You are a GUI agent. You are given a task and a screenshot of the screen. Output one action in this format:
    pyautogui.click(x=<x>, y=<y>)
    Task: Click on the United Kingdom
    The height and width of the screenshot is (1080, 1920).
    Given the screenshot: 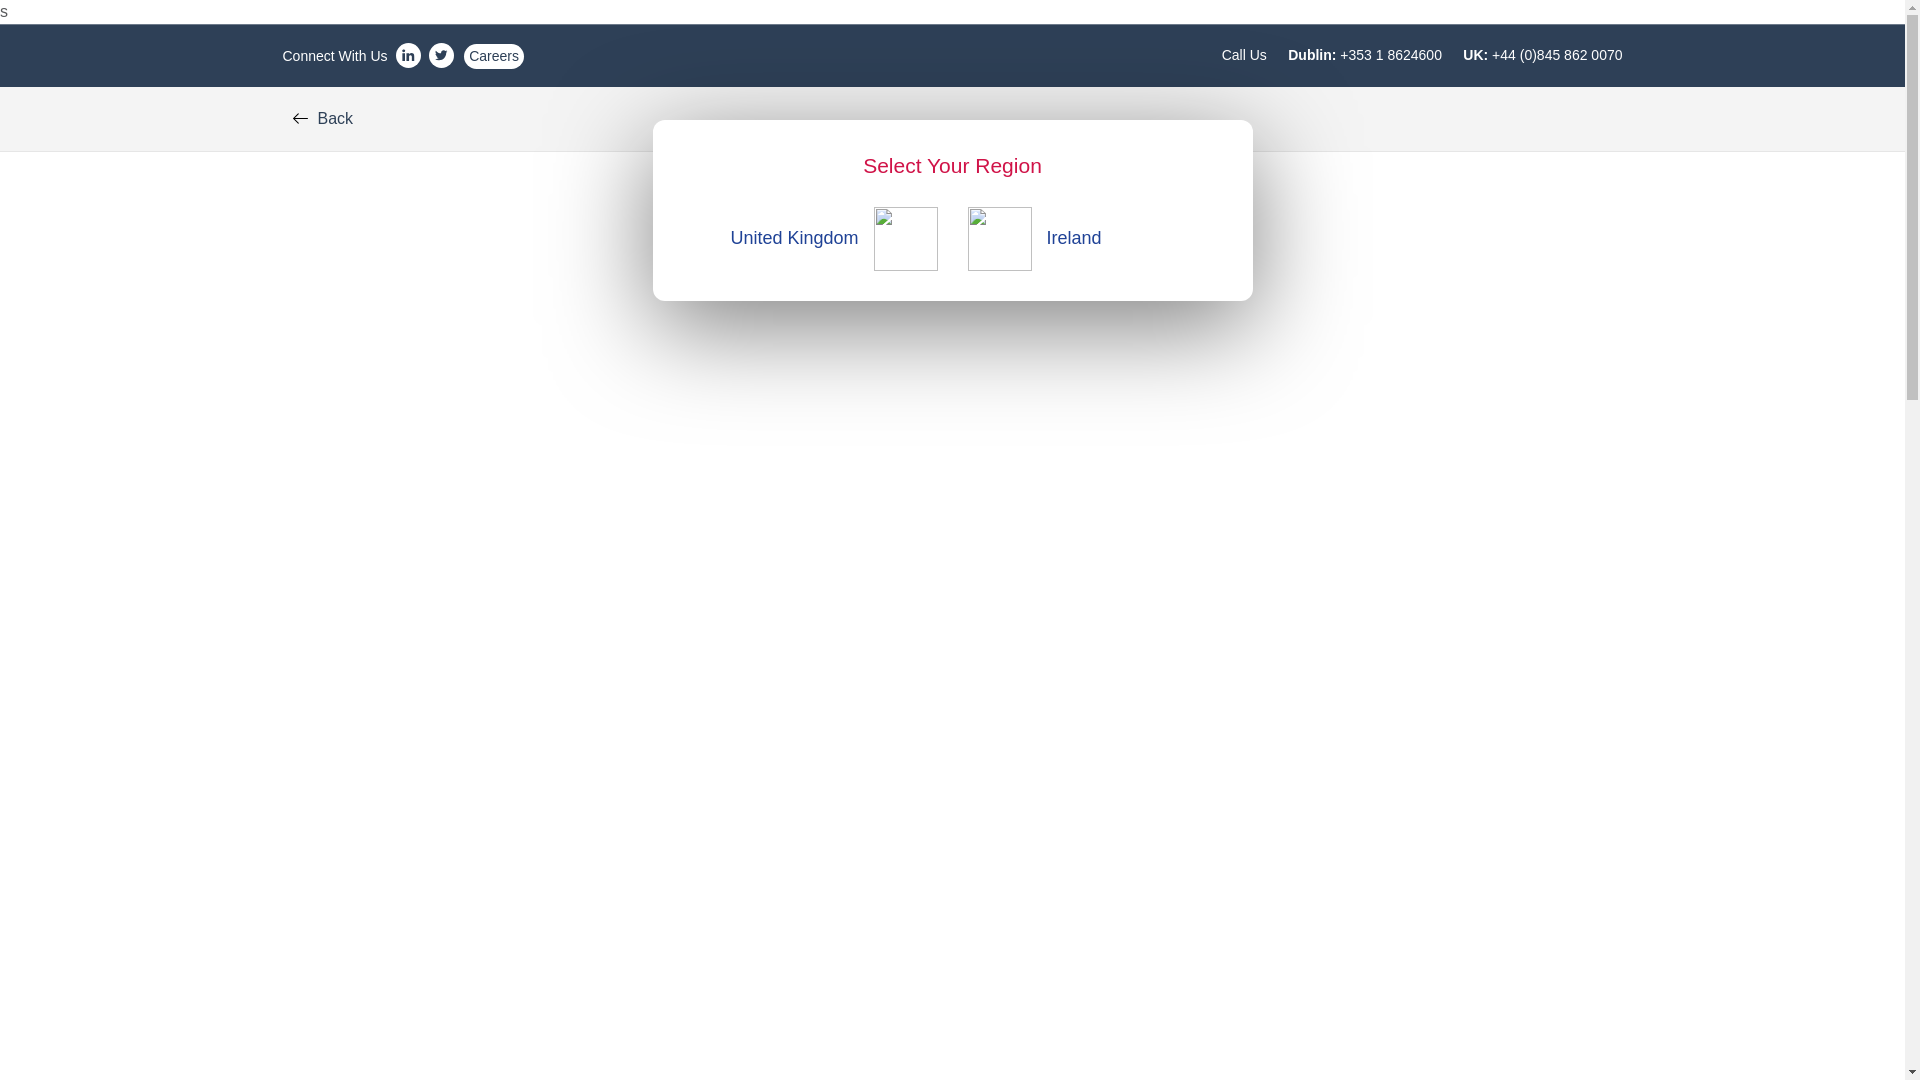 What is the action you would take?
    pyautogui.click(x=816, y=238)
    